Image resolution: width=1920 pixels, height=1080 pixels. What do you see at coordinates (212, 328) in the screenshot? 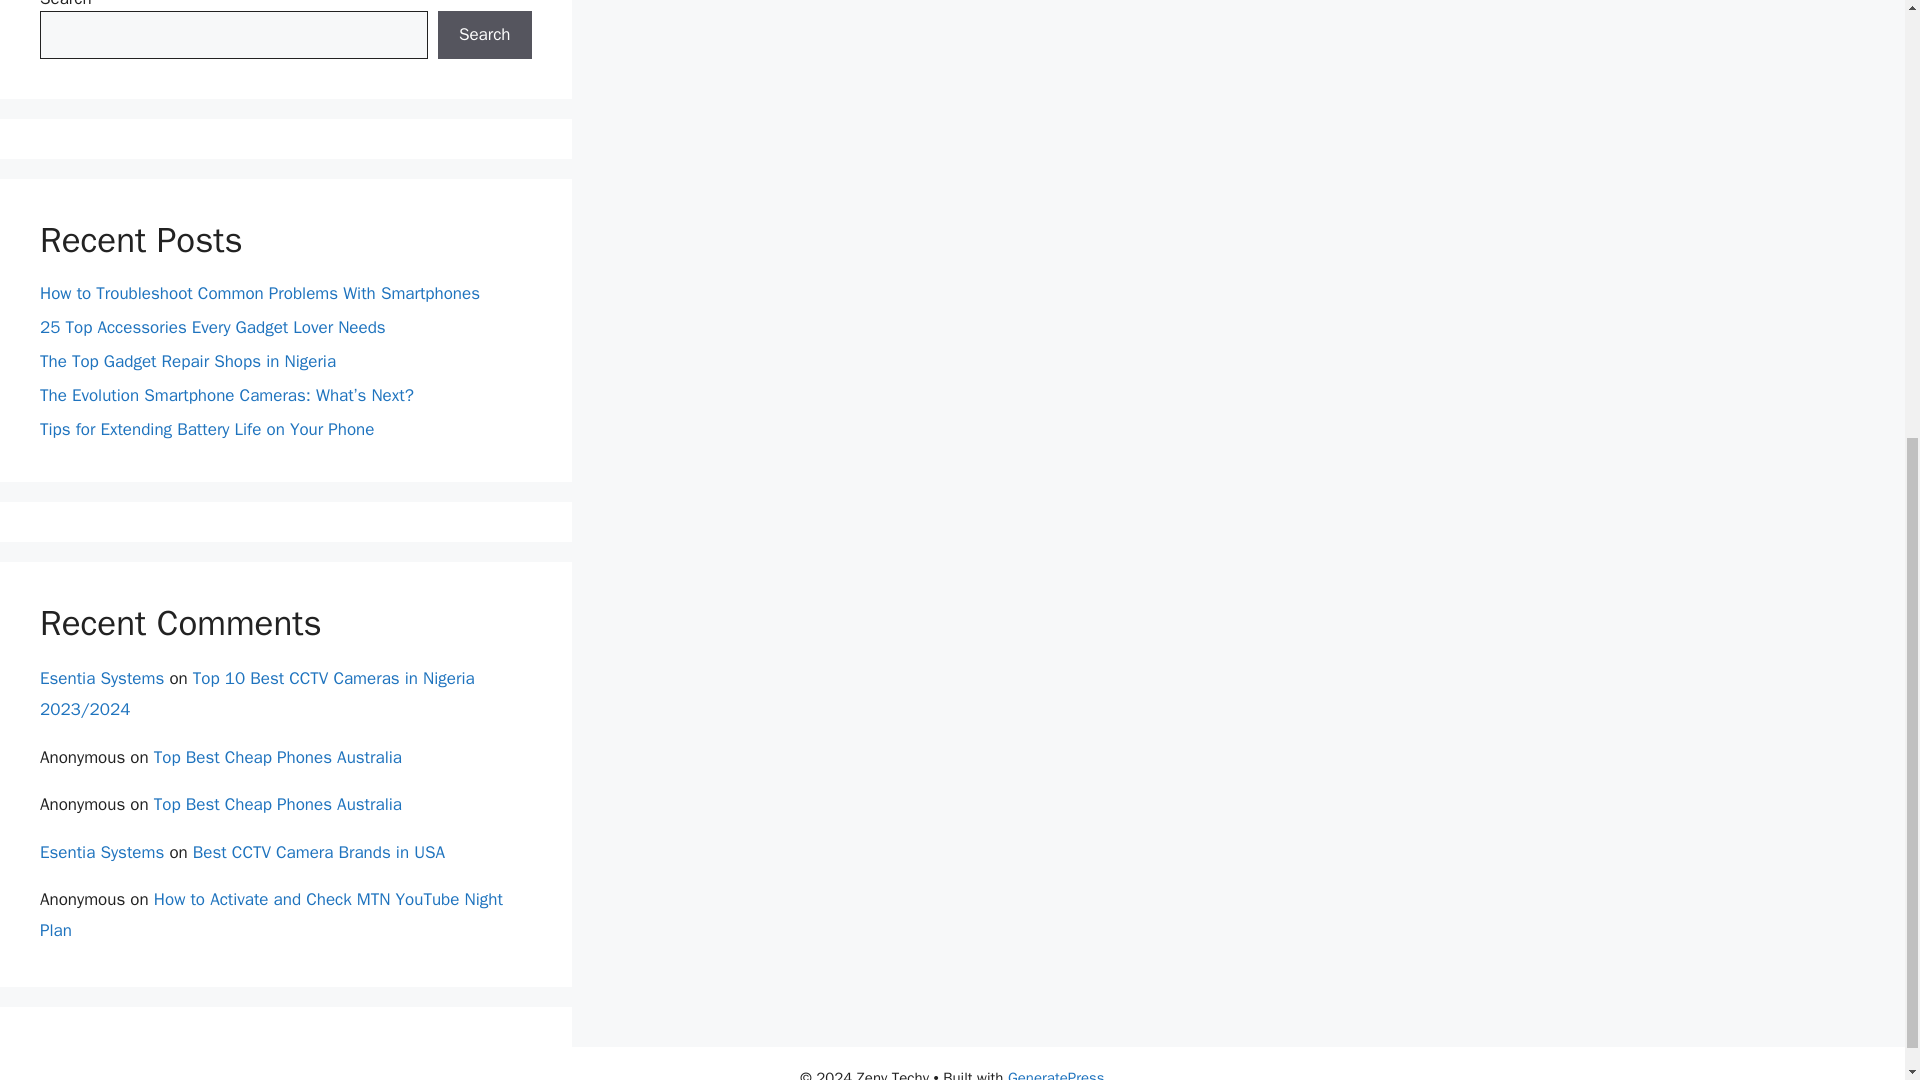
I see `25 Top Accessories Every Gadget Lover Needs` at bounding box center [212, 328].